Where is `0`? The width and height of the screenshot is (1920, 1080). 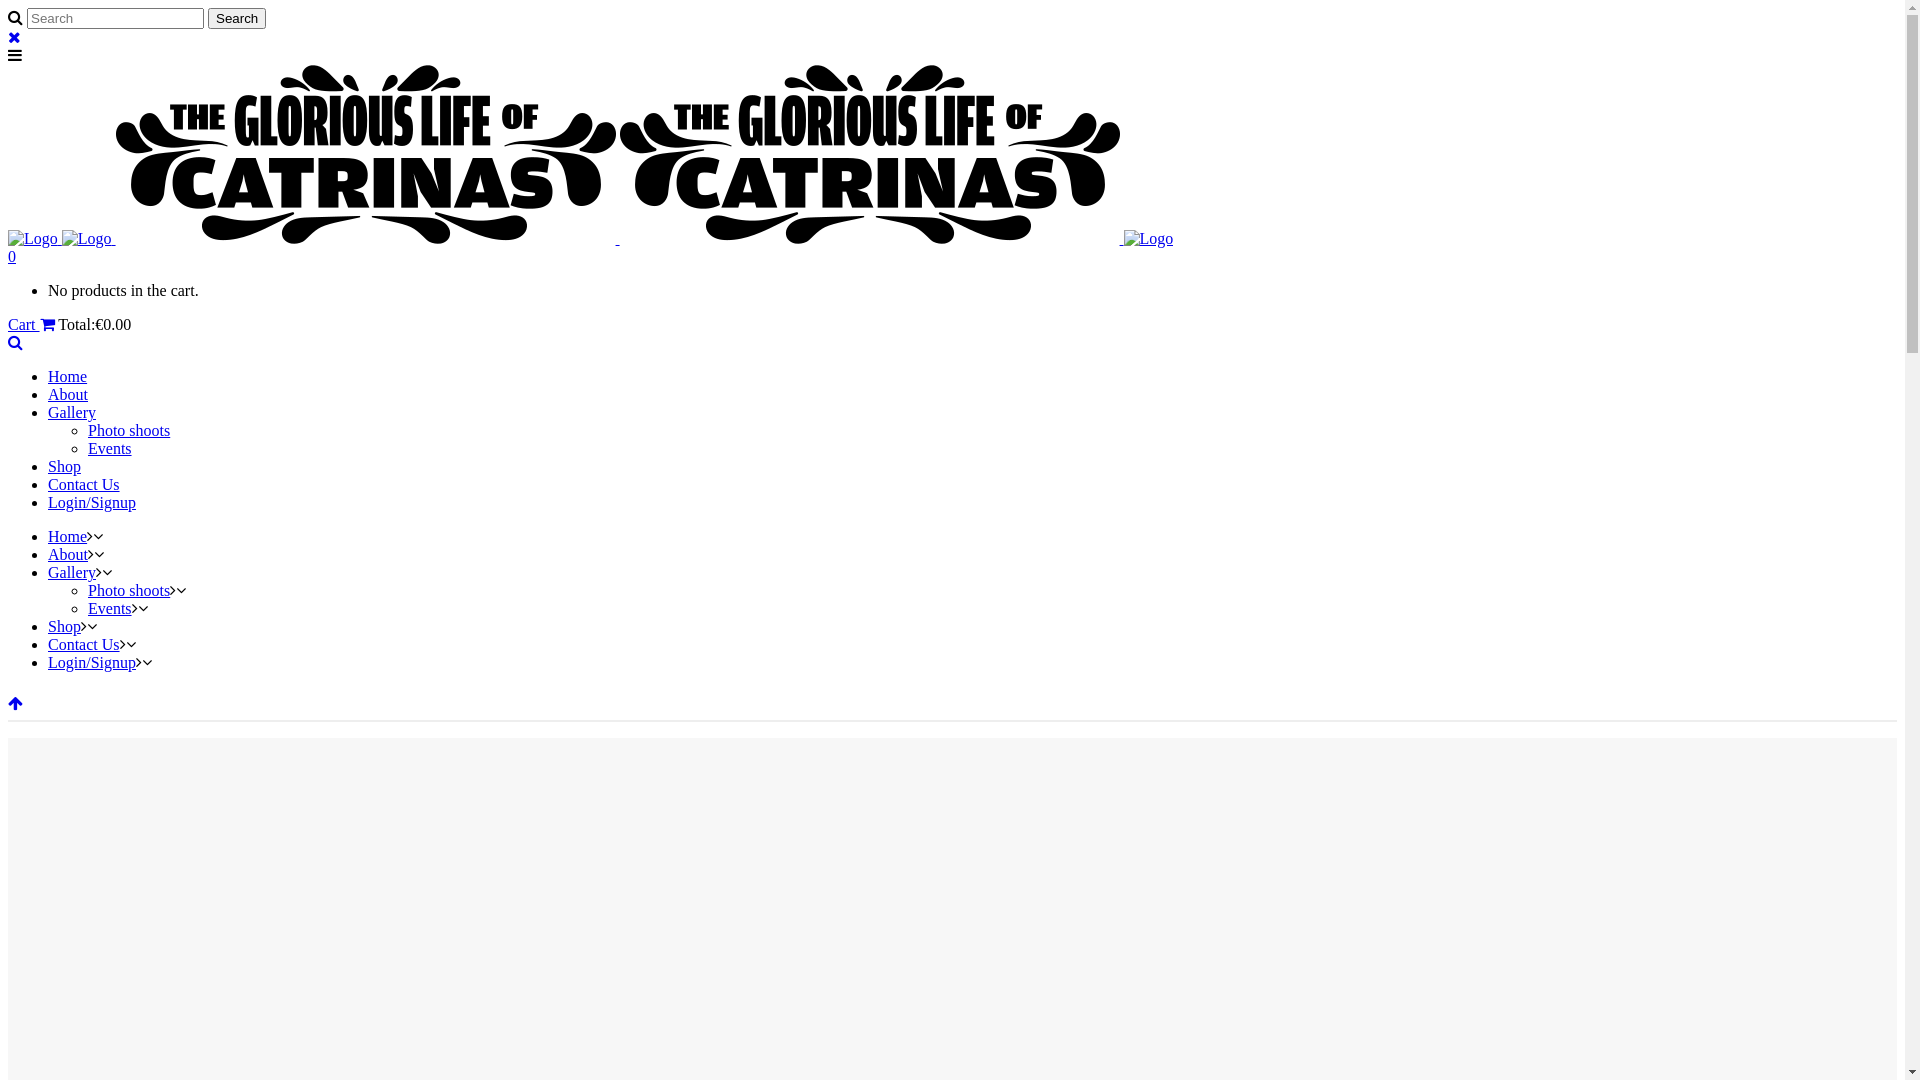
0 is located at coordinates (12, 256).